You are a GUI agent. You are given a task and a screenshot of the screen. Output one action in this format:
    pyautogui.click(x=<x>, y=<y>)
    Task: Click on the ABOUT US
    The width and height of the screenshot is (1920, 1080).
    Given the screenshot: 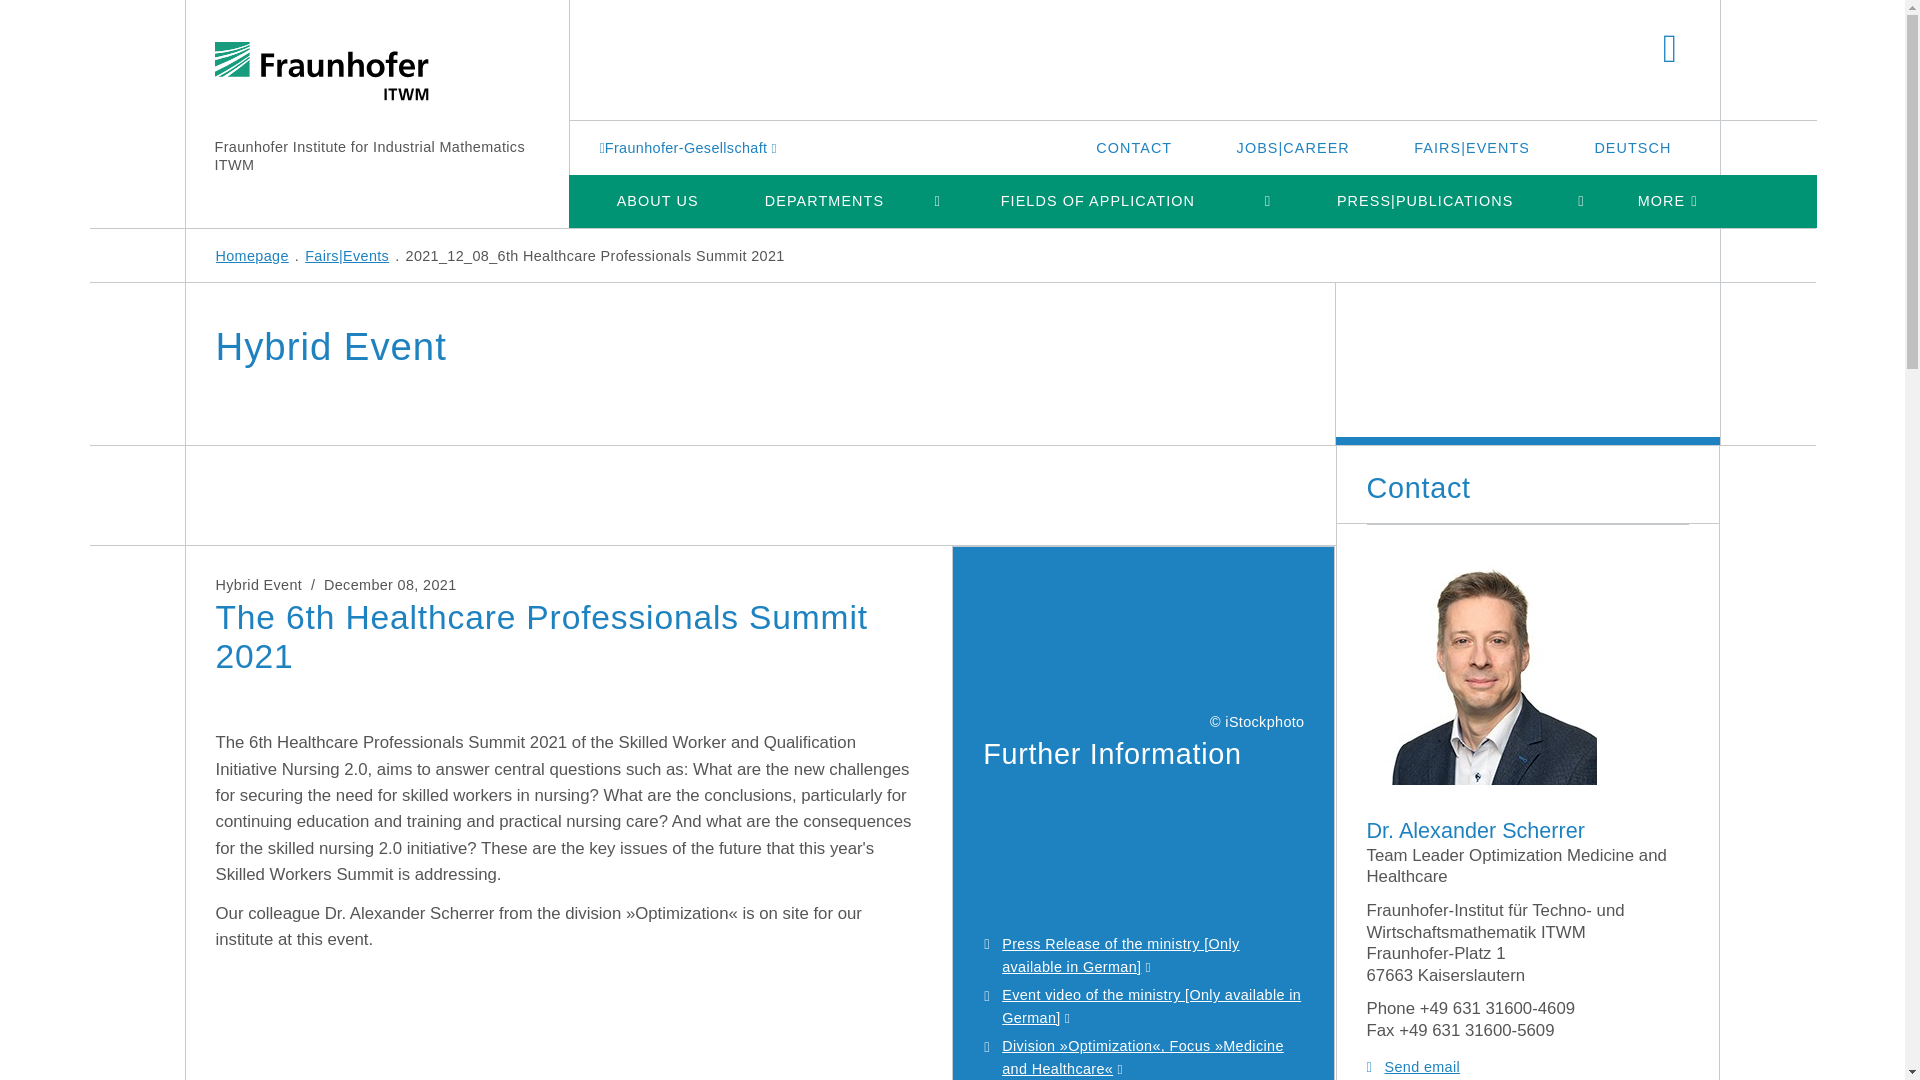 What is the action you would take?
    pyautogui.click(x=656, y=200)
    